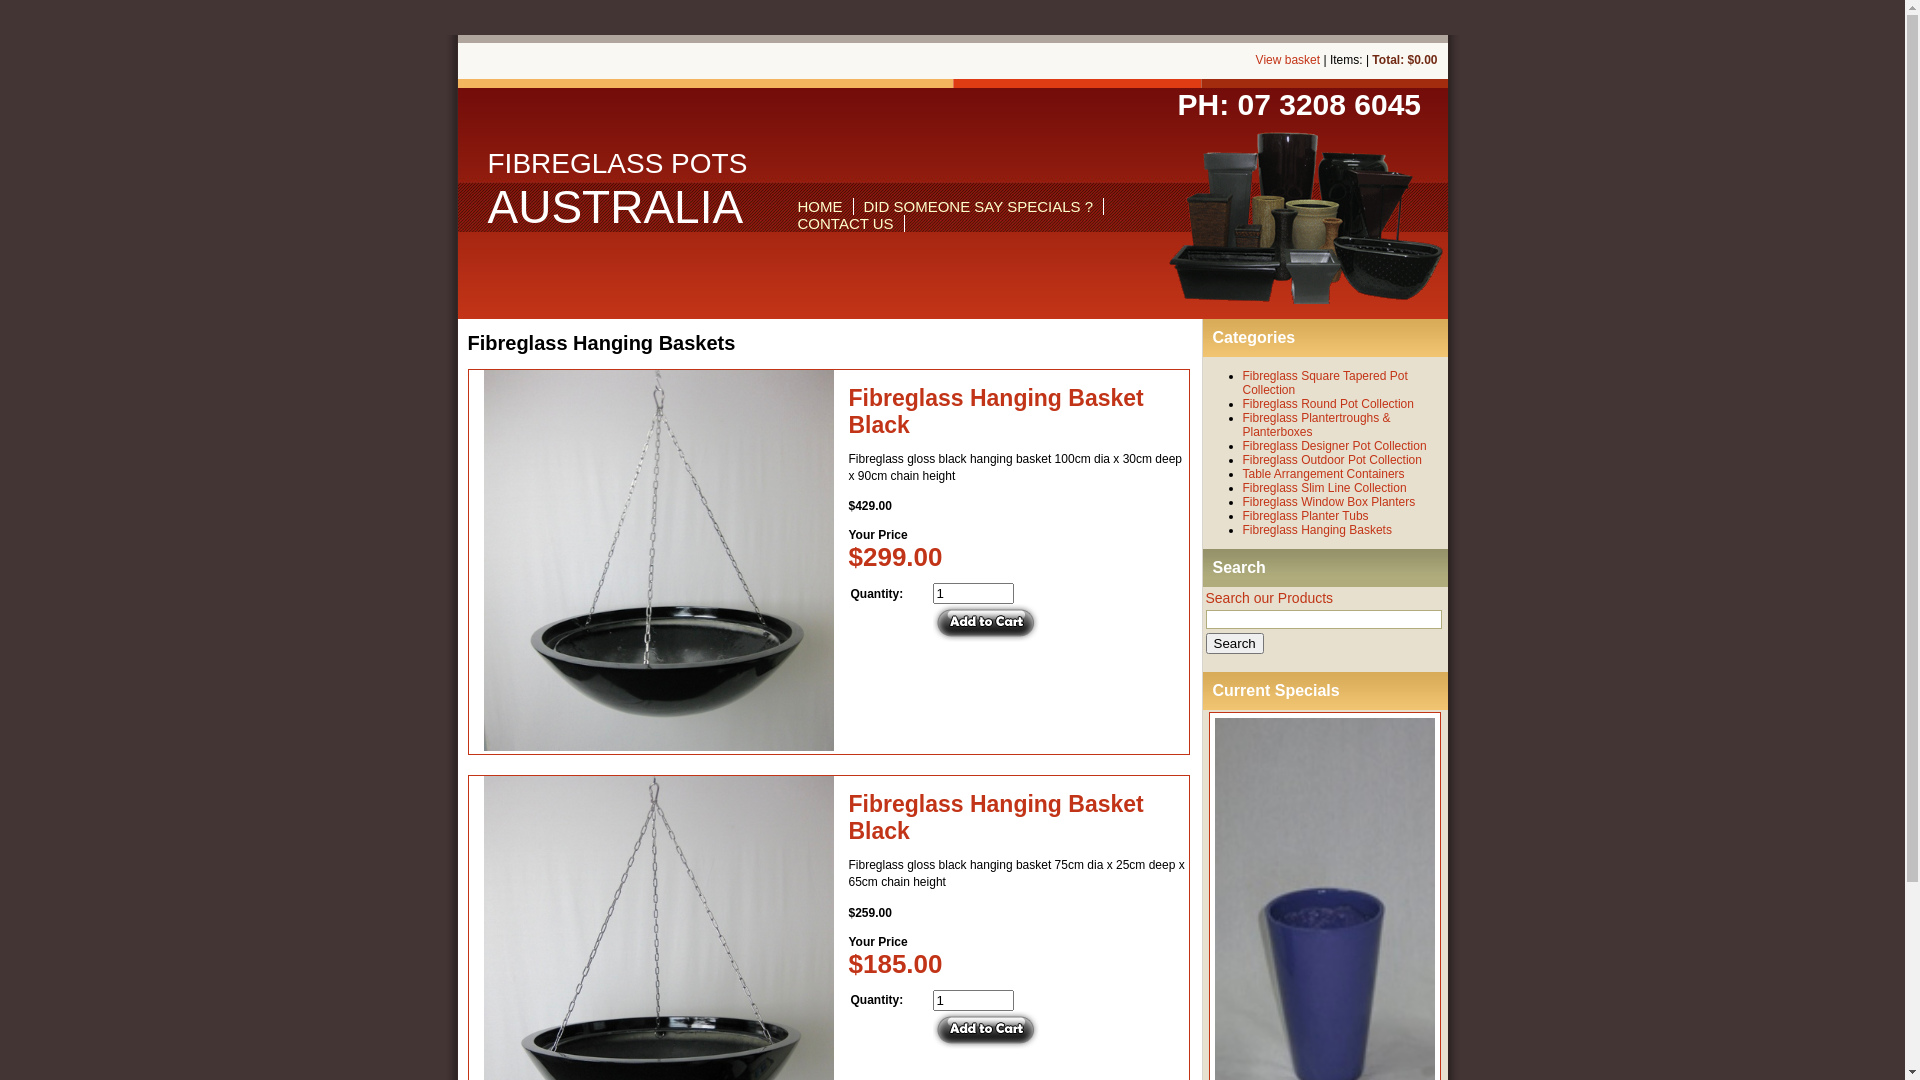  I want to click on Fibreglass Hanging Baskets, so click(1316, 530).